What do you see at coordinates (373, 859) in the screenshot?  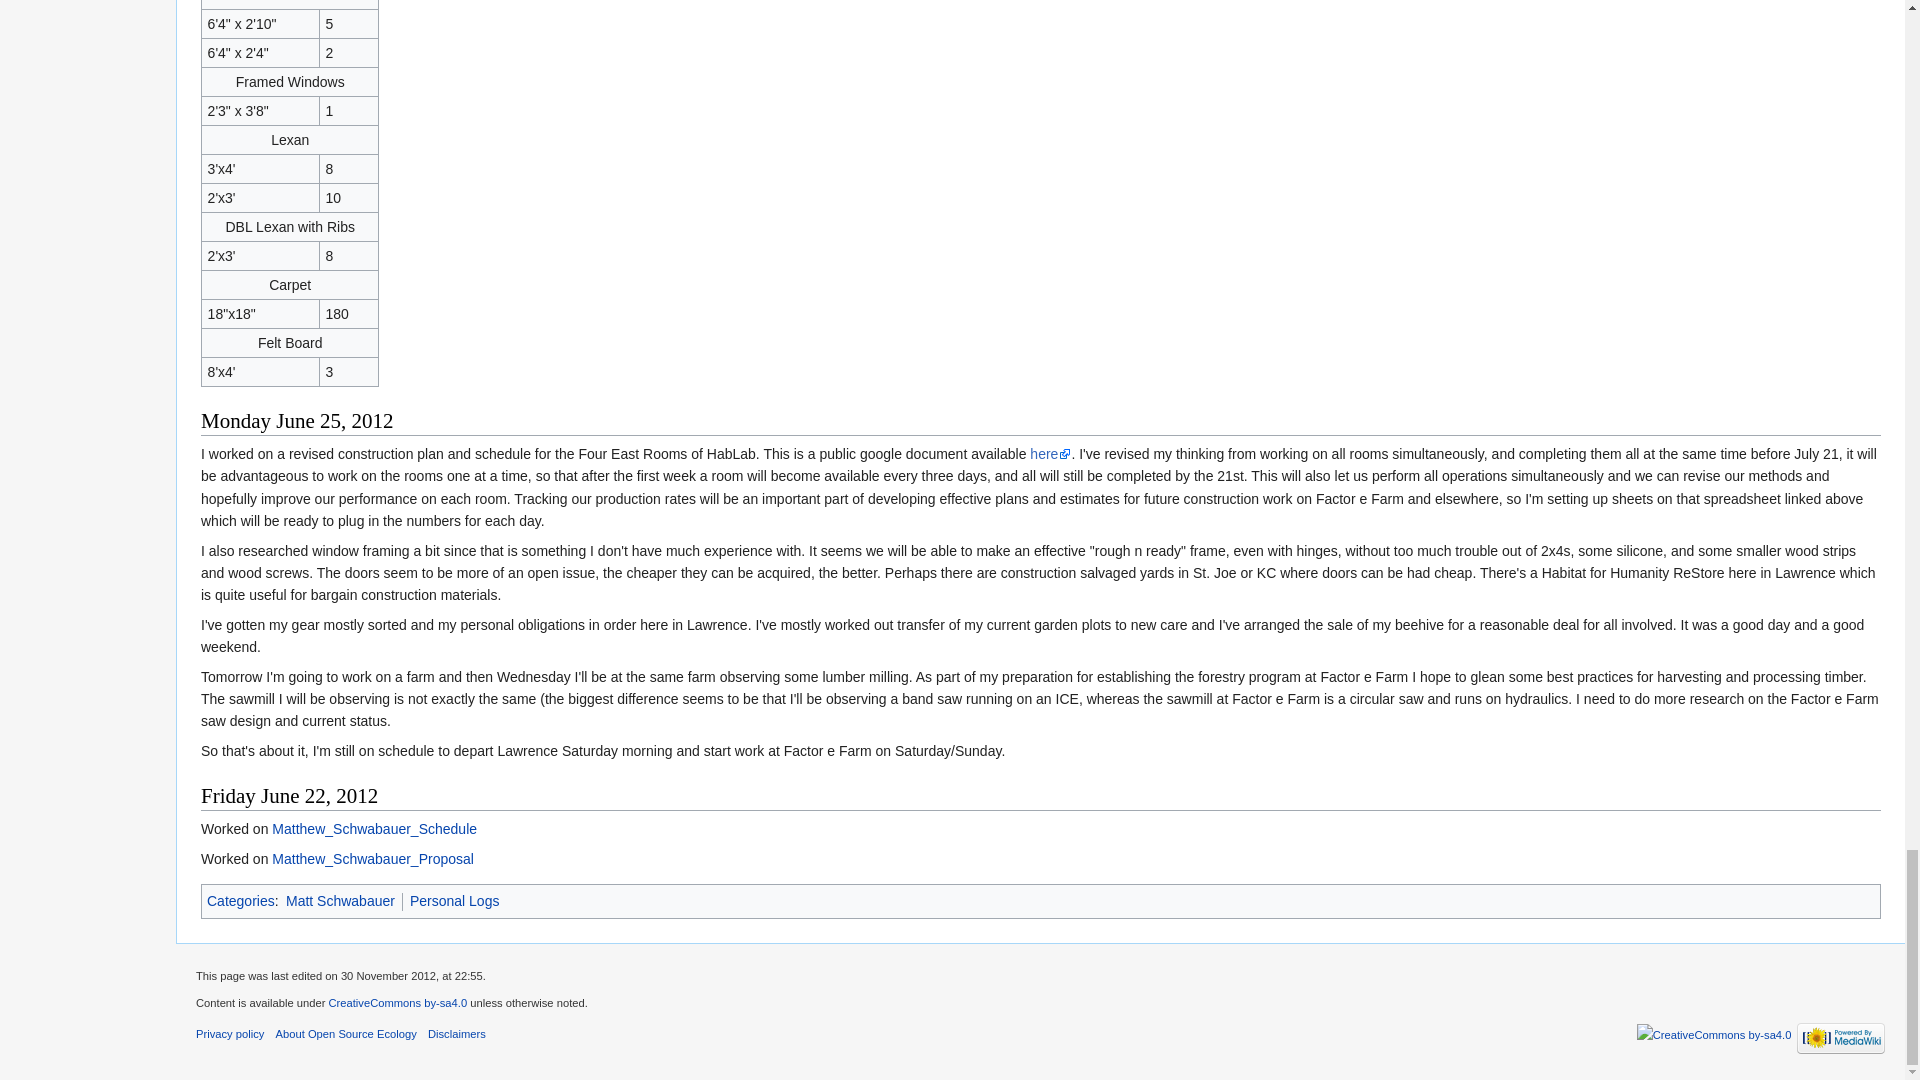 I see `Matthew Schwabauer Proposal` at bounding box center [373, 859].